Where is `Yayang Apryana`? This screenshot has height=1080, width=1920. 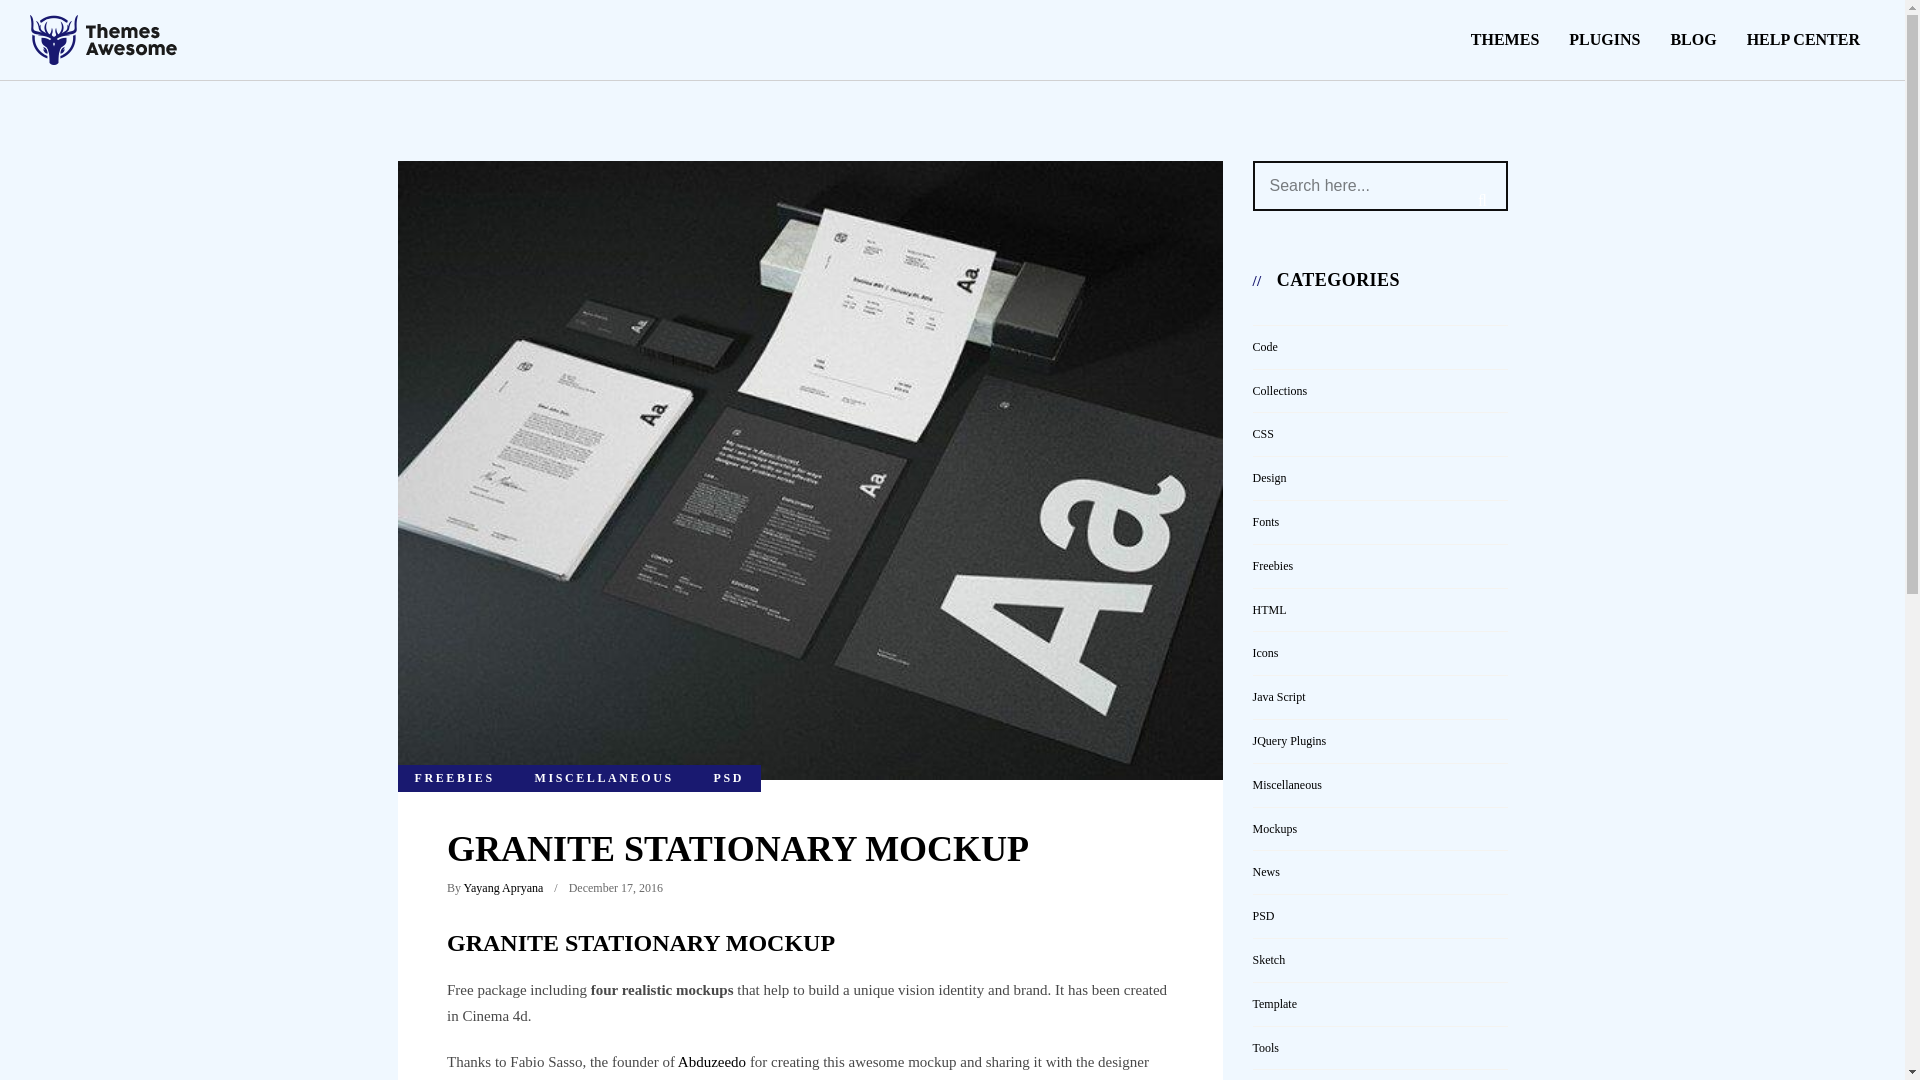
Yayang Apryana is located at coordinates (504, 888).